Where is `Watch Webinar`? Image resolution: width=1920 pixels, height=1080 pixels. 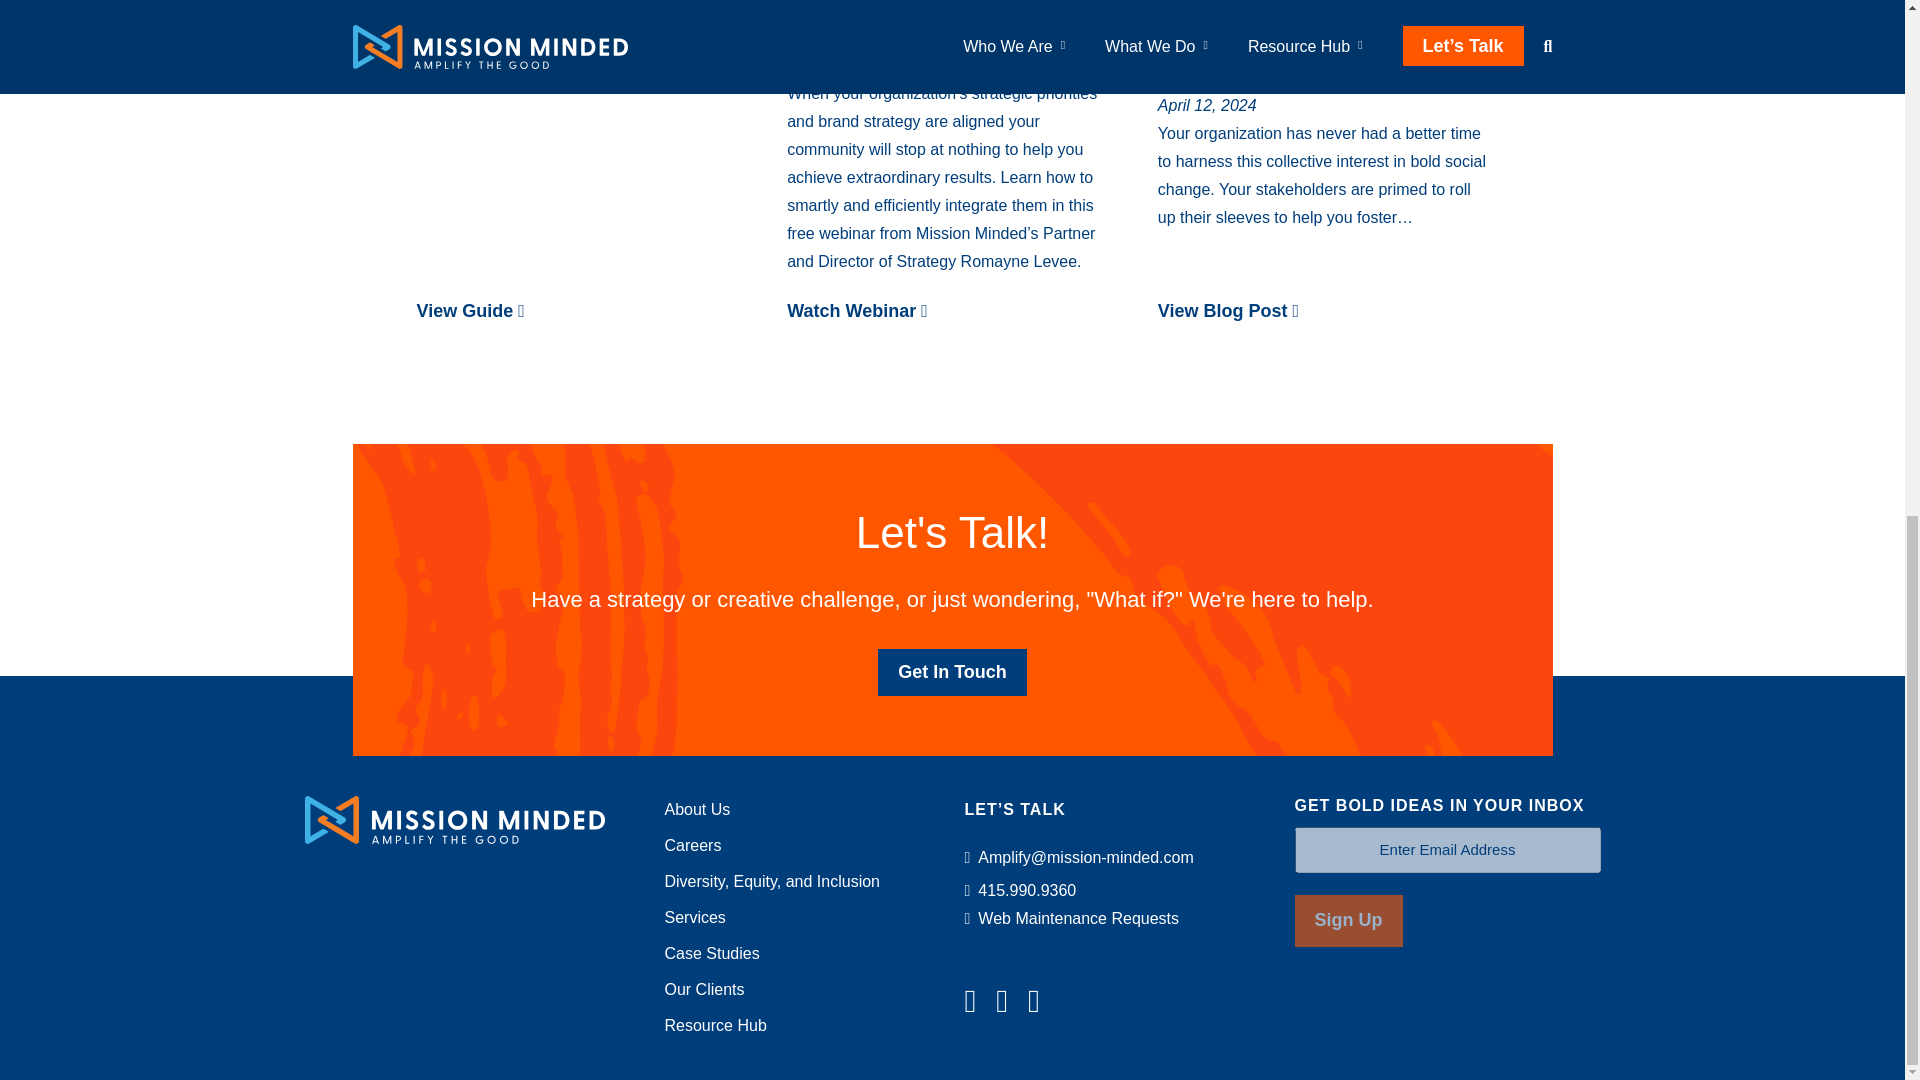 Watch Webinar is located at coordinates (952, 312).